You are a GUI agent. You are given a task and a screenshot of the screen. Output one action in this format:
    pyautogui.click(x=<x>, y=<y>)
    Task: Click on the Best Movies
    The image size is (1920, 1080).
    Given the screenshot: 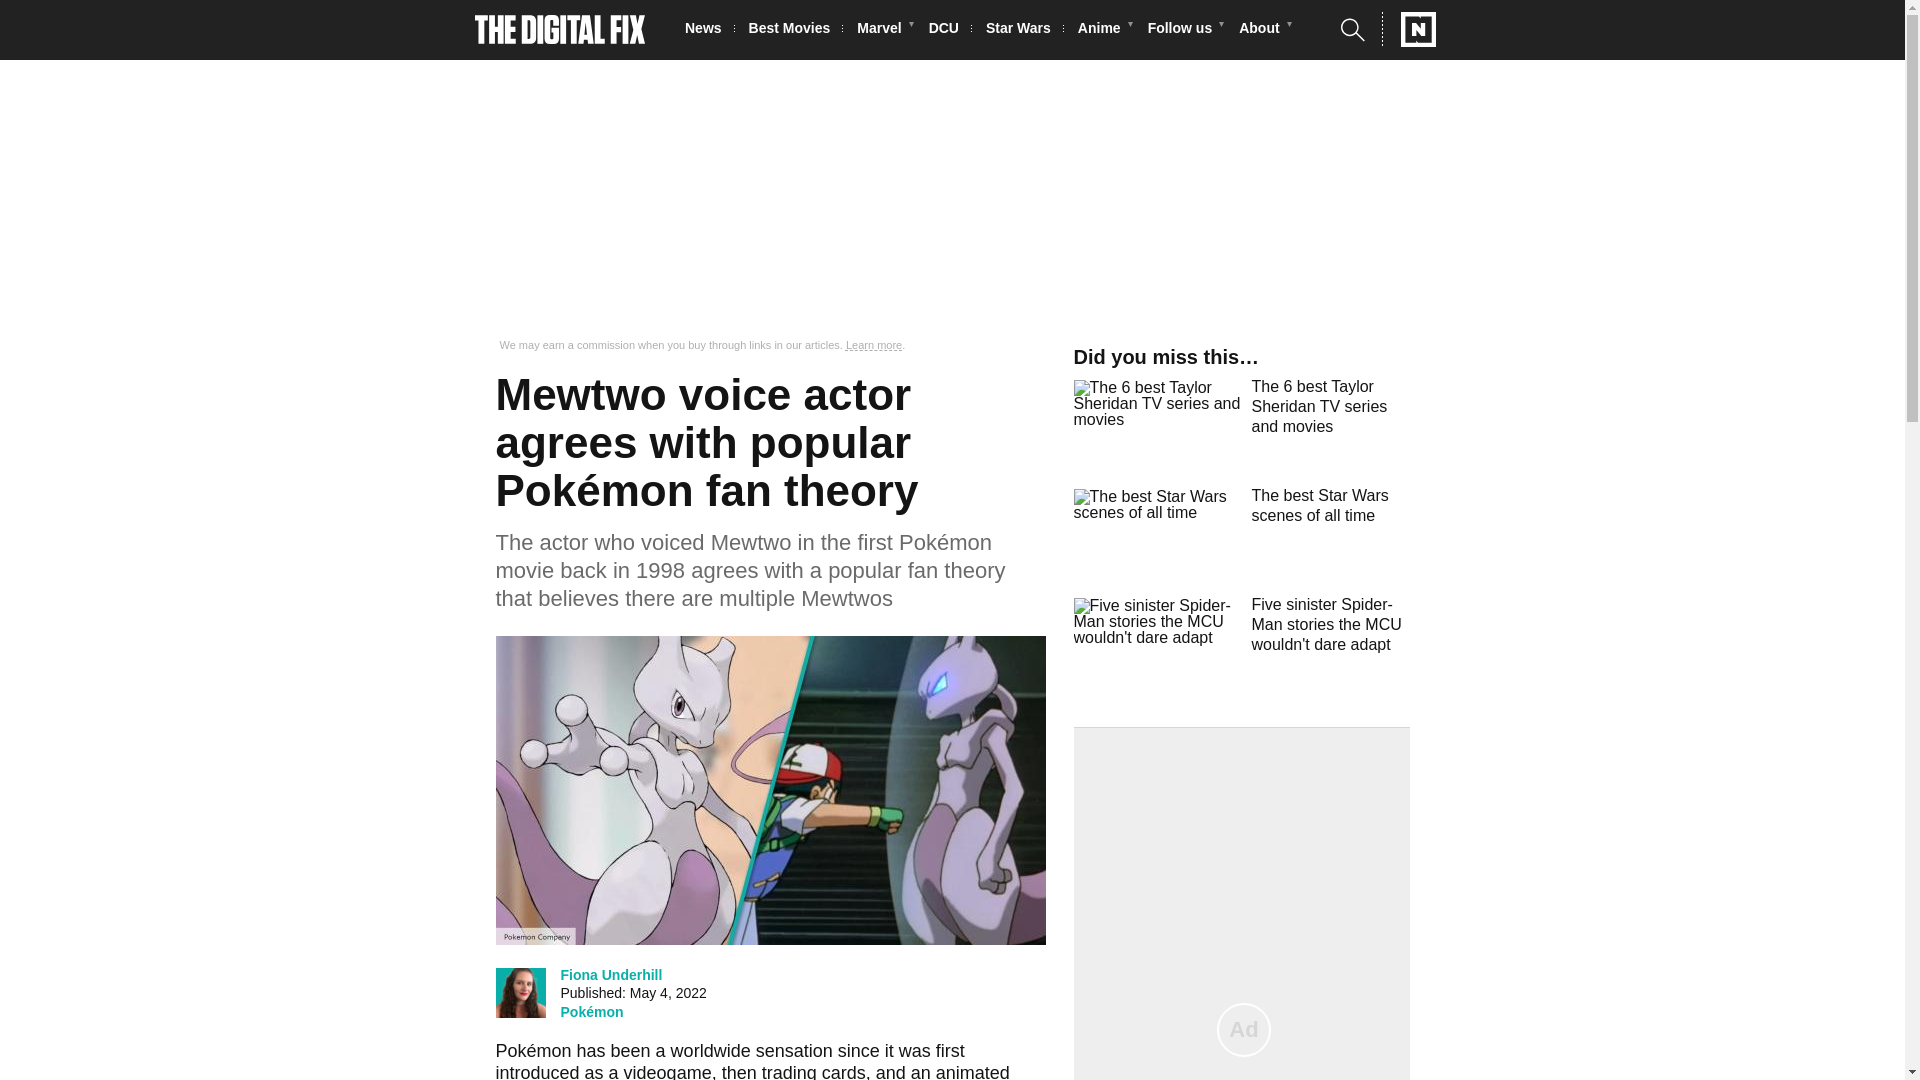 What is the action you would take?
    pyautogui.click(x=795, y=30)
    